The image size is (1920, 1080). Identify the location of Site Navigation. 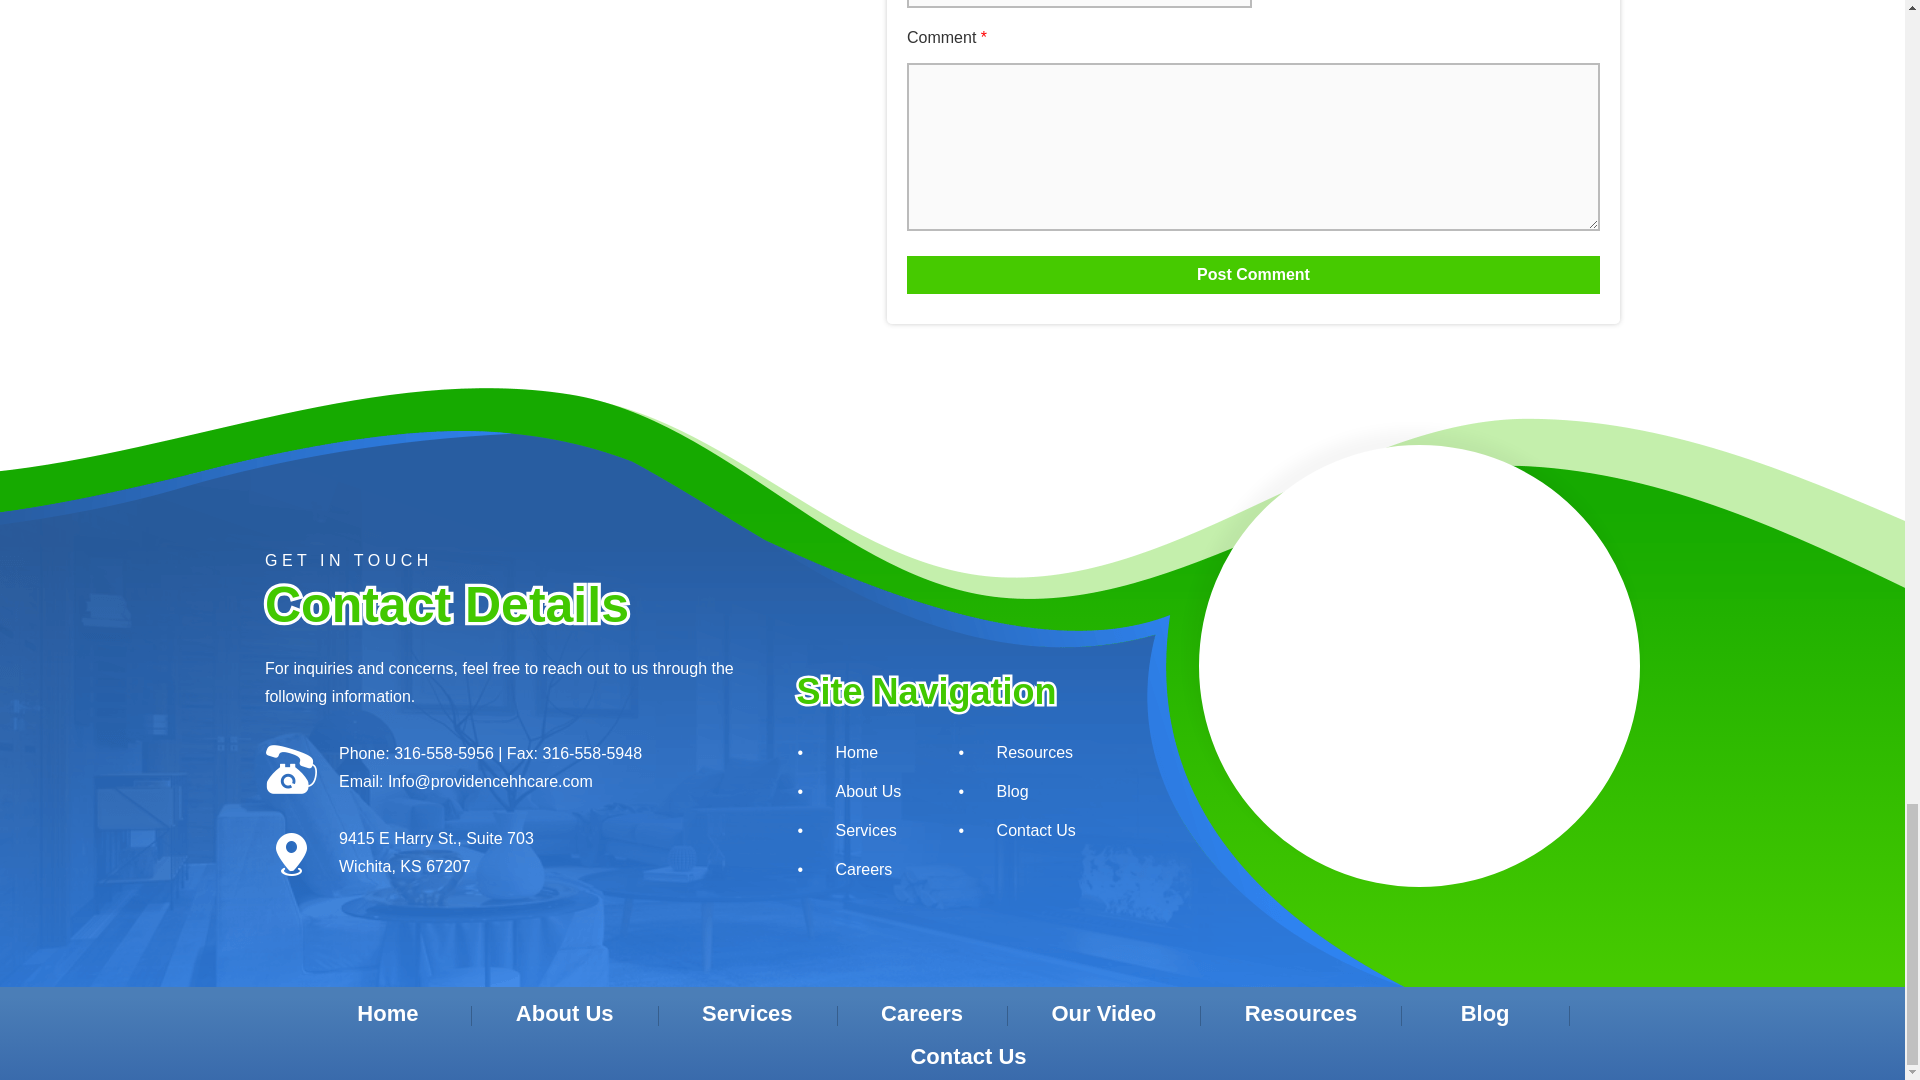
(936, 691).